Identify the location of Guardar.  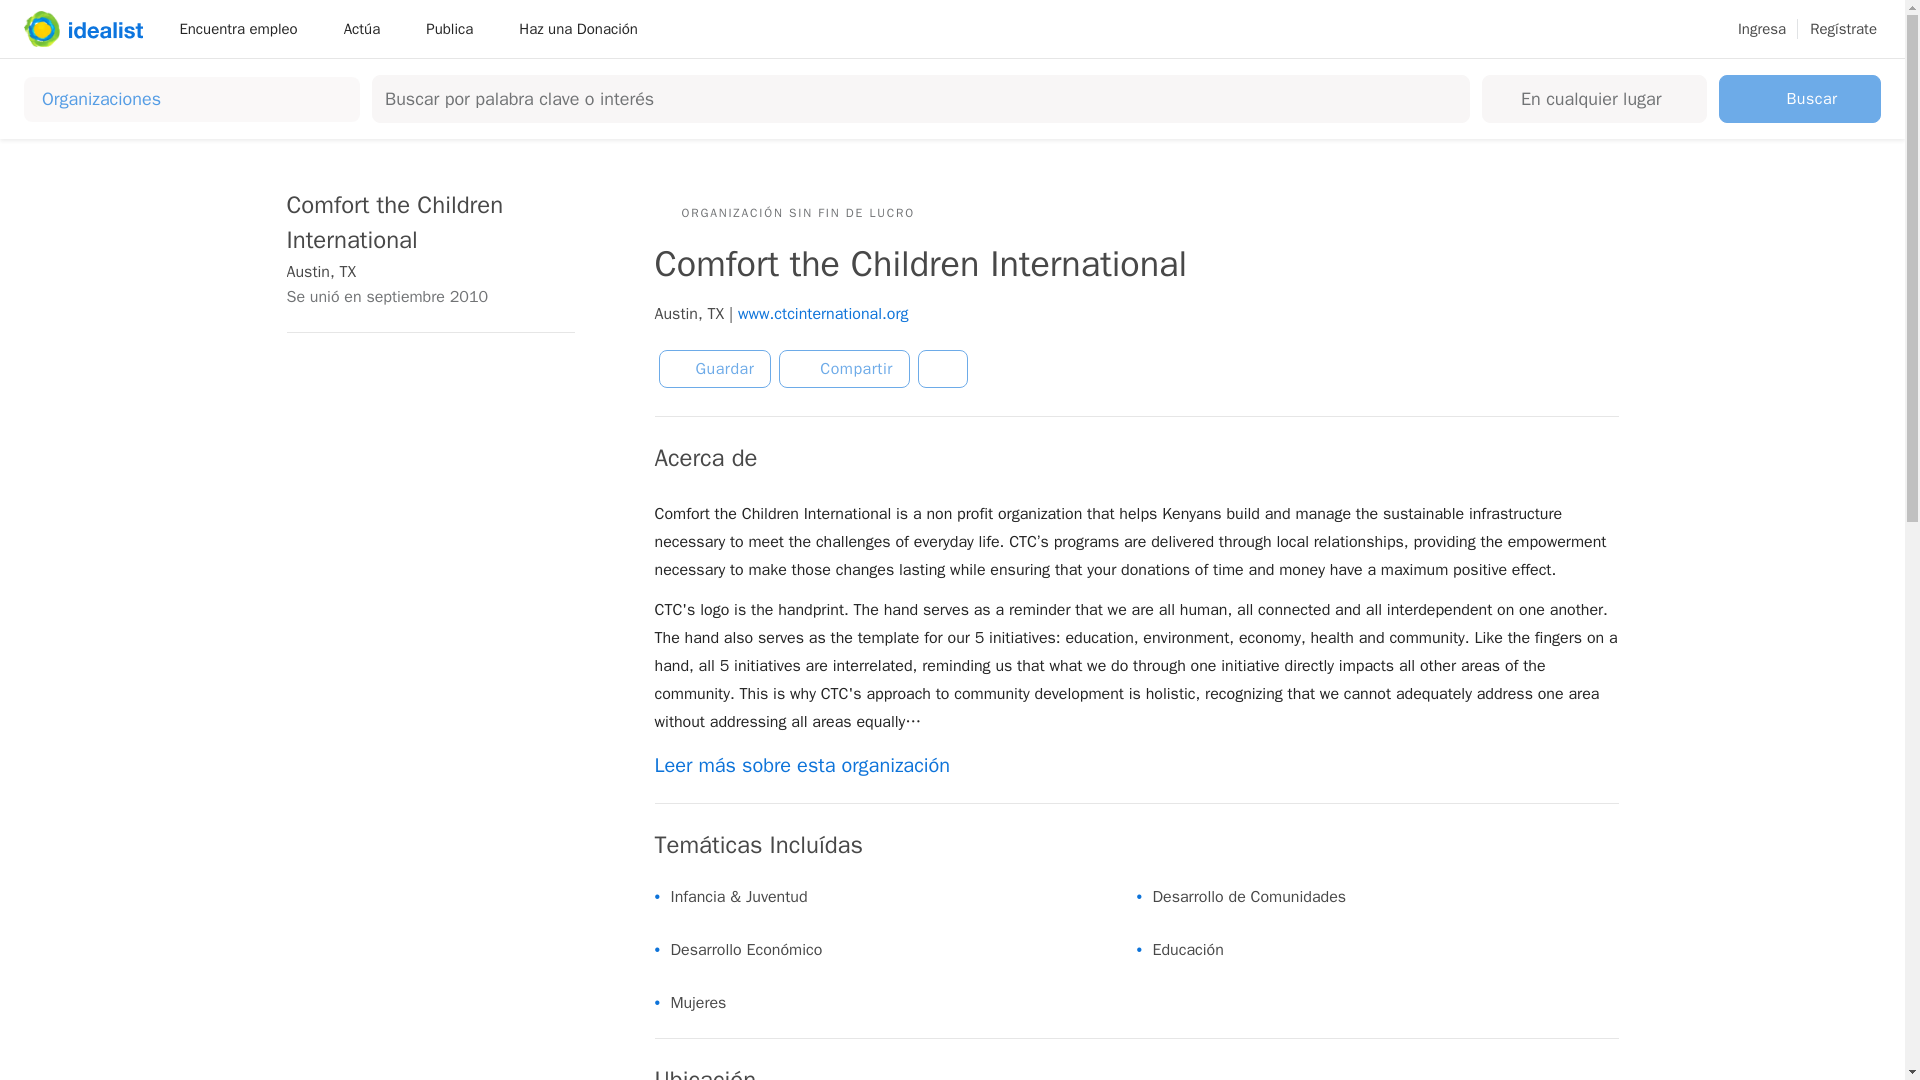
(714, 368).